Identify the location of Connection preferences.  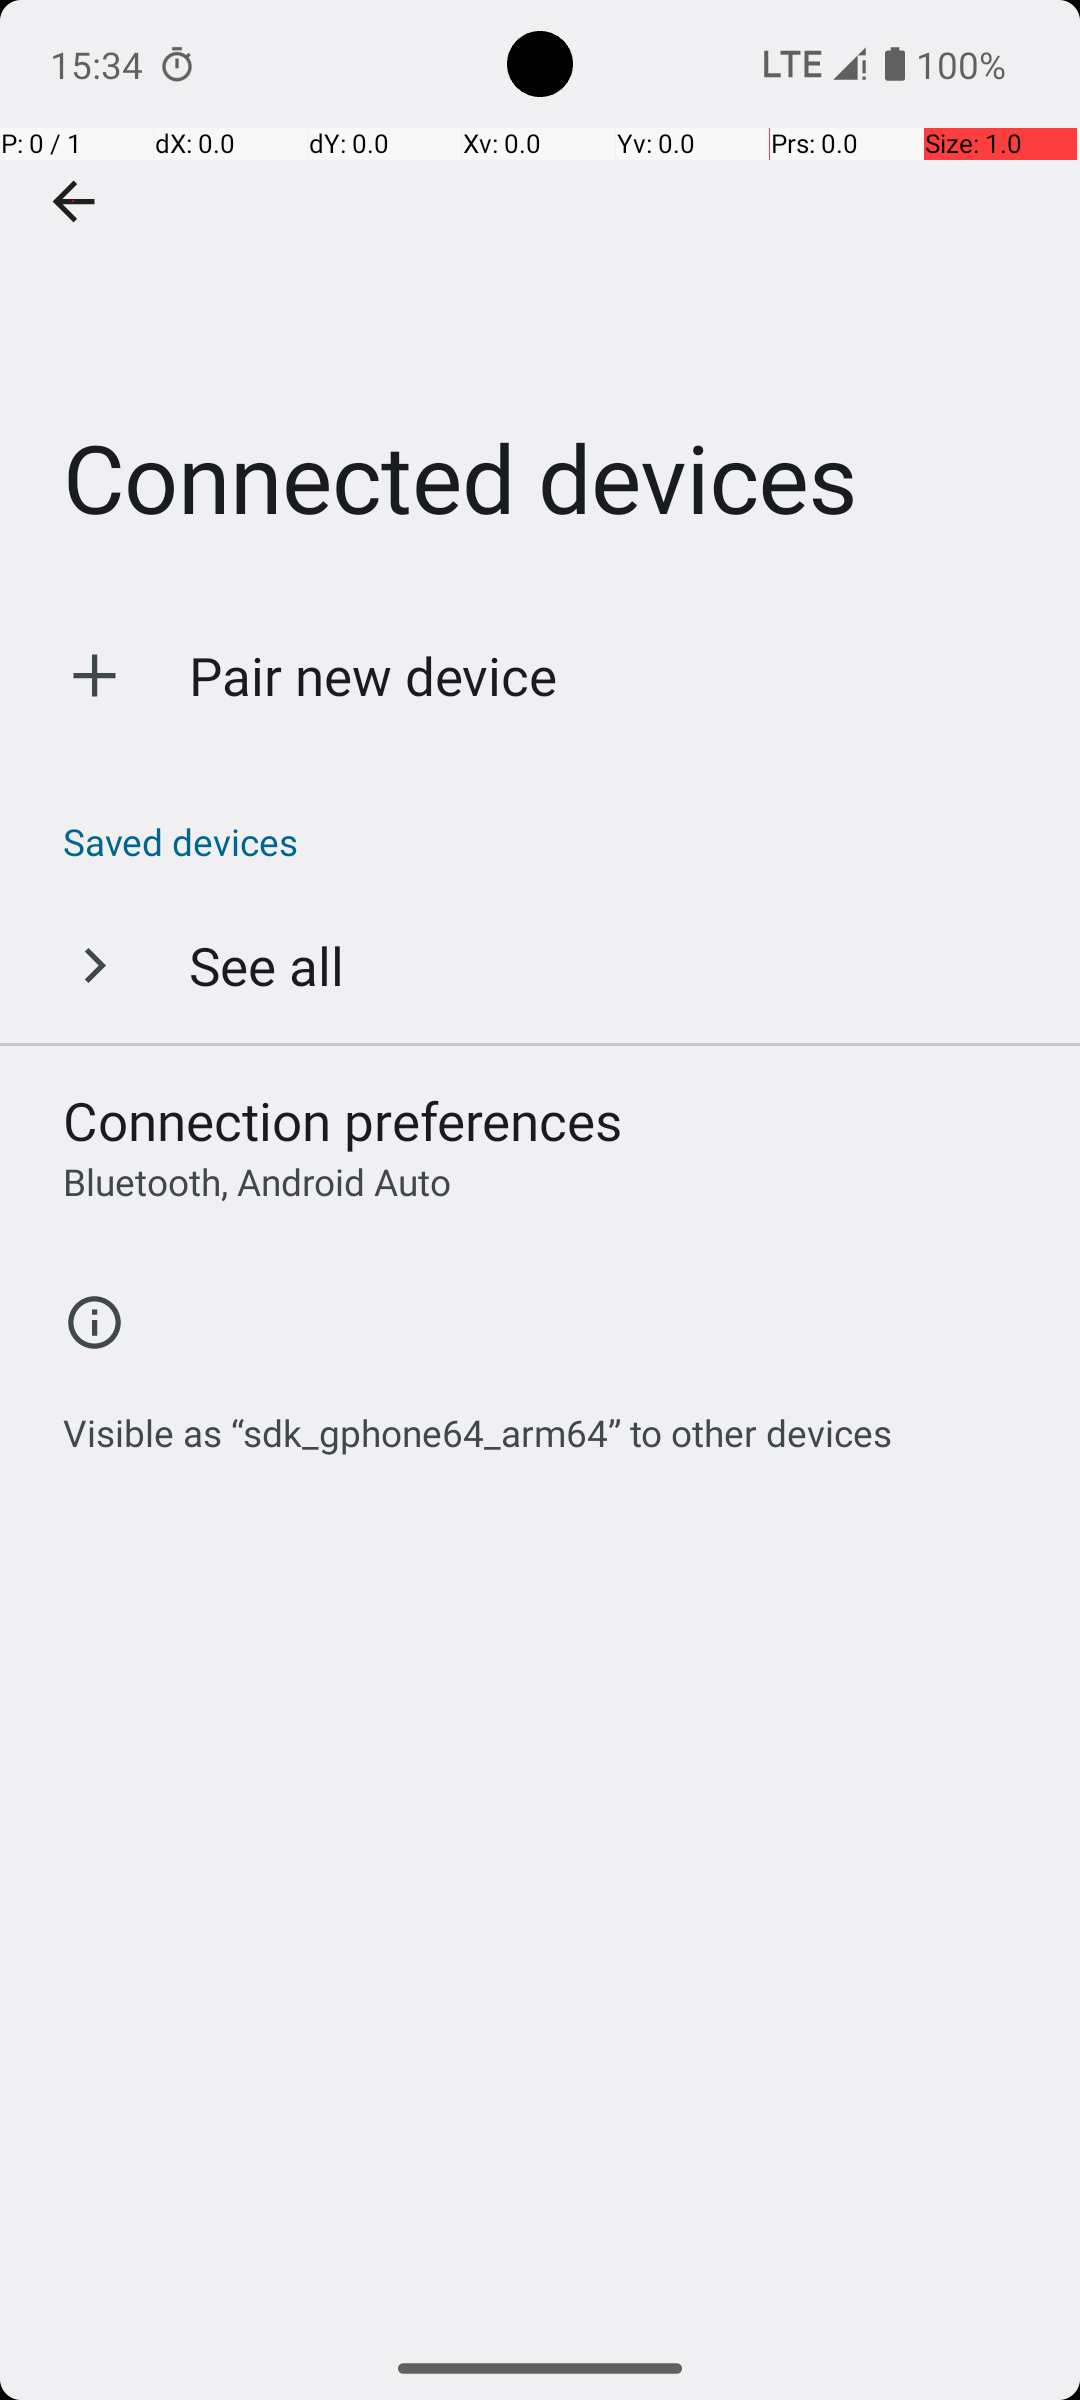
(343, 1120).